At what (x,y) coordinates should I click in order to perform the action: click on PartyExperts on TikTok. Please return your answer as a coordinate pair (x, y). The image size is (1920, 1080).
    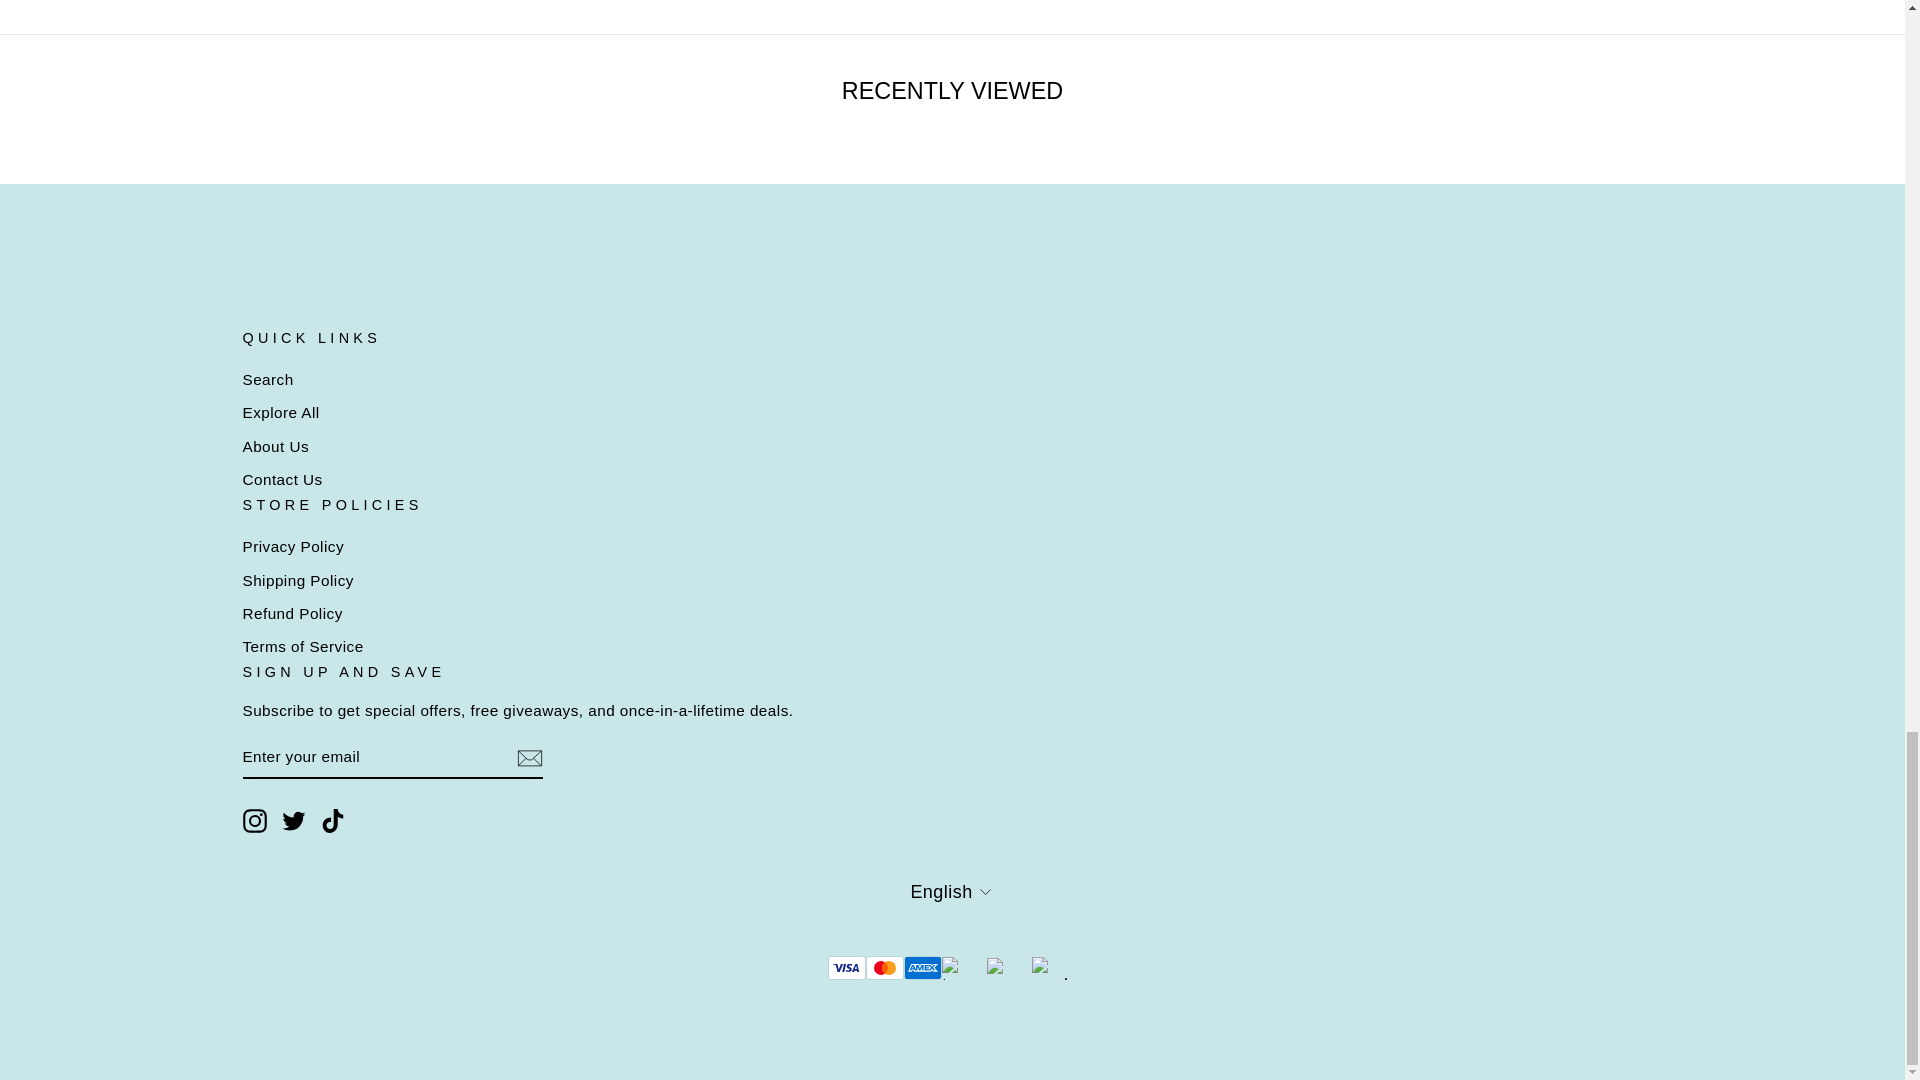
    Looking at the image, I should click on (332, 820).